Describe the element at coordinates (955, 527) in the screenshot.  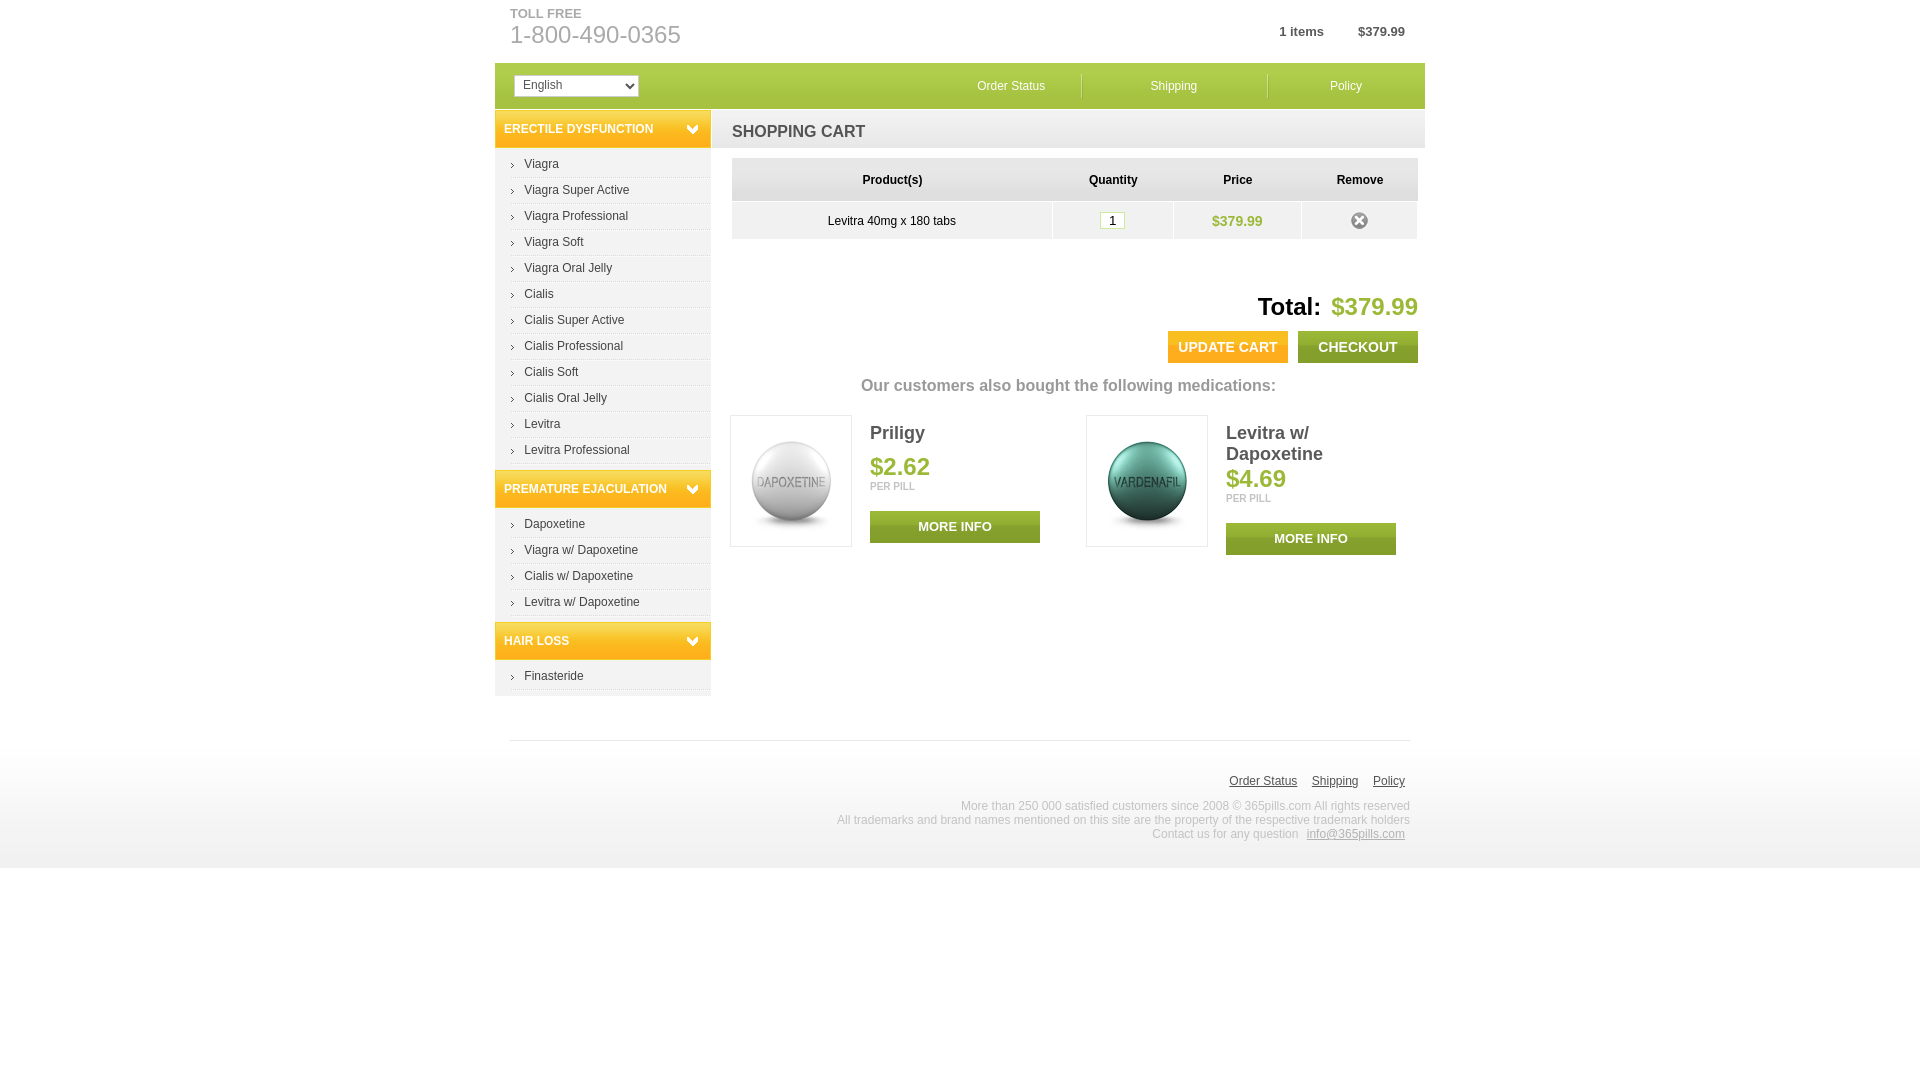
I see `MORE INFO` at that location.